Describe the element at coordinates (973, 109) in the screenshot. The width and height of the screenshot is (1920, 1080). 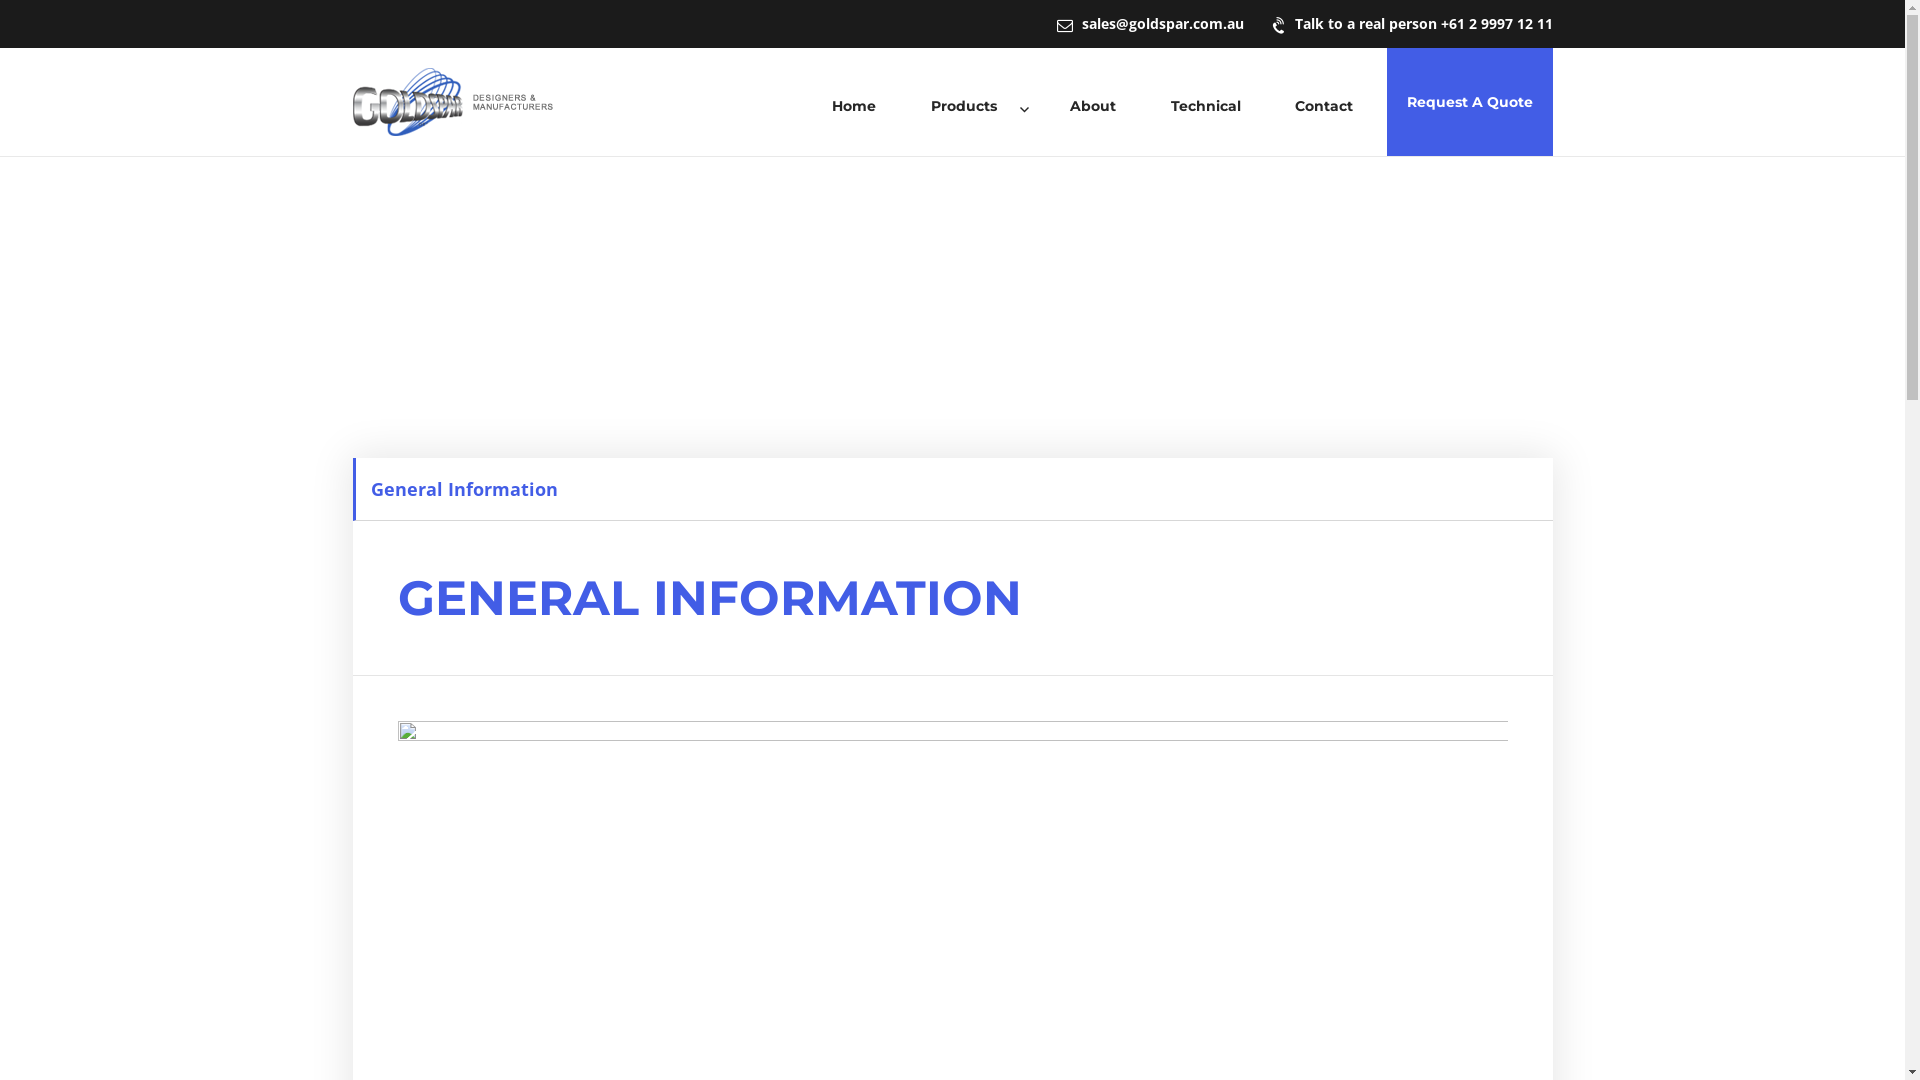
I see `Products` at that location.